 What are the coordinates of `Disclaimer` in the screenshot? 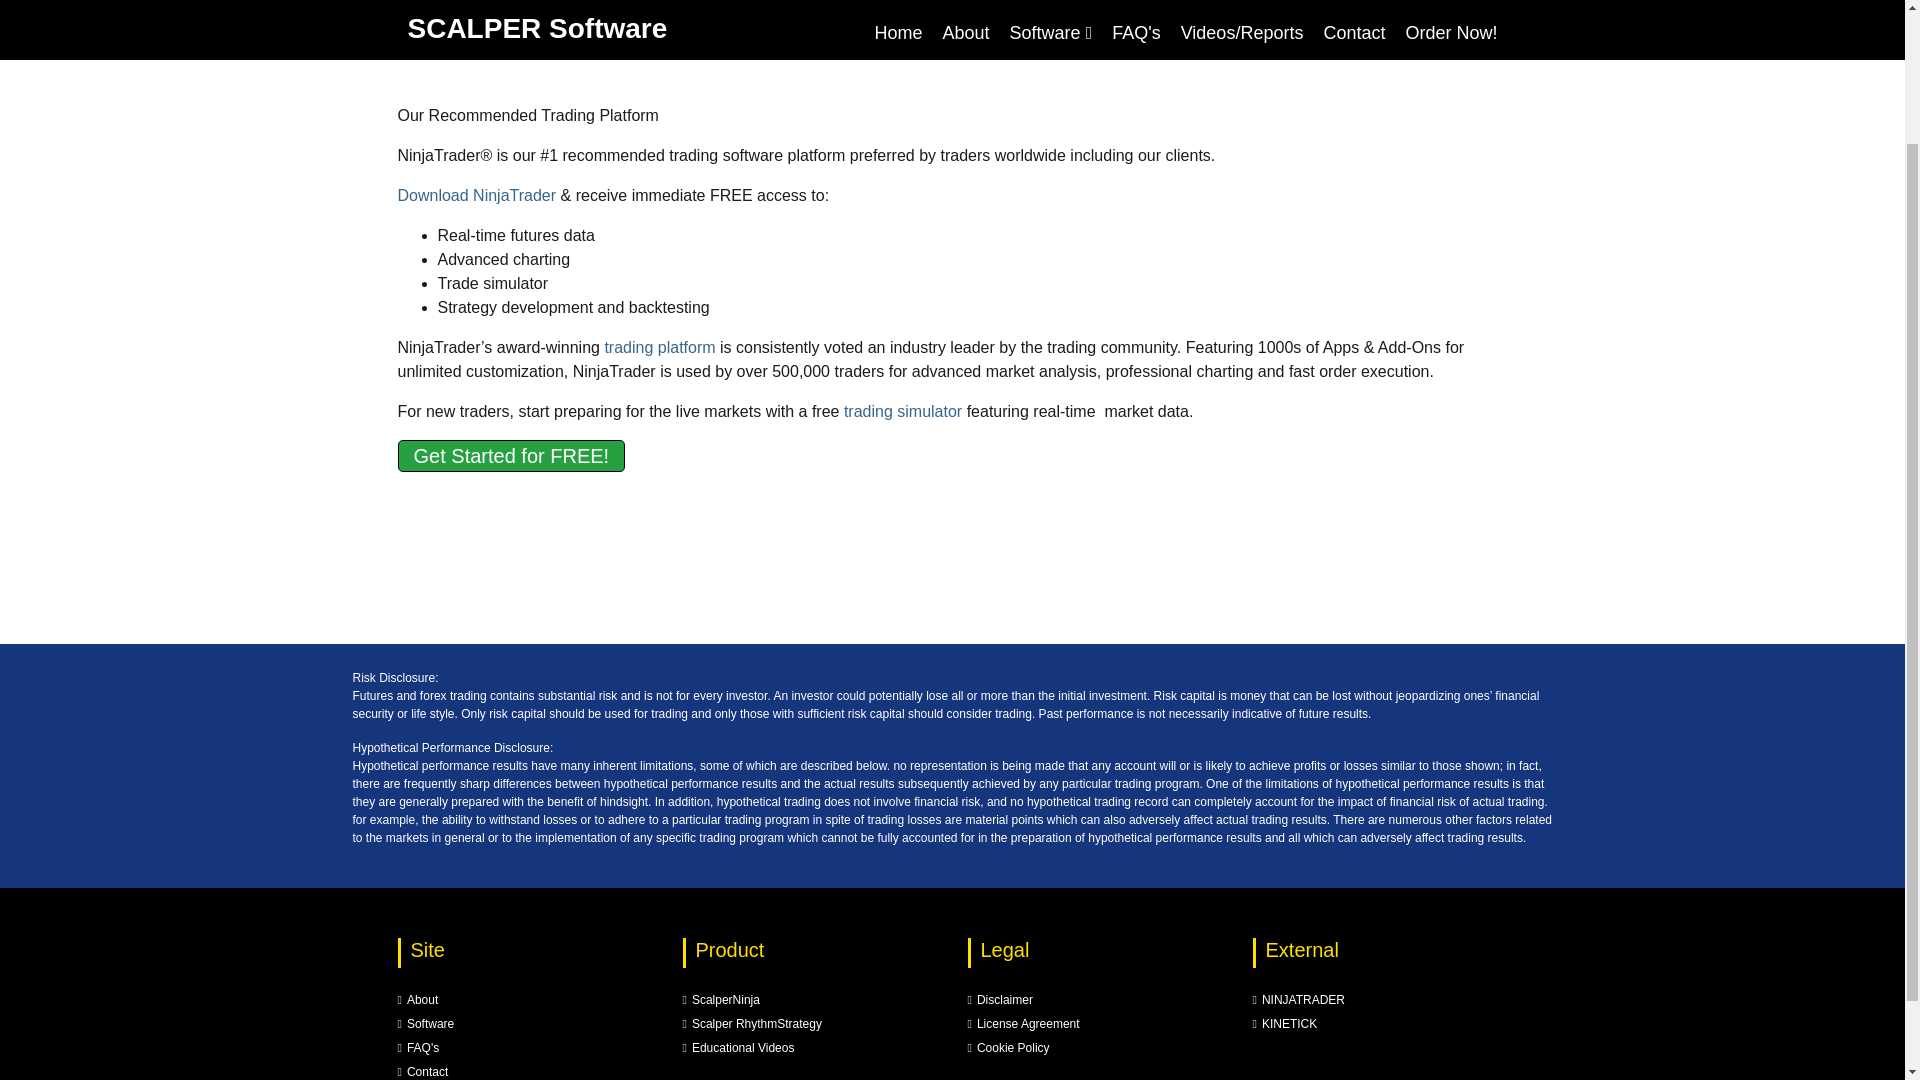 It's located at (1000, 999).